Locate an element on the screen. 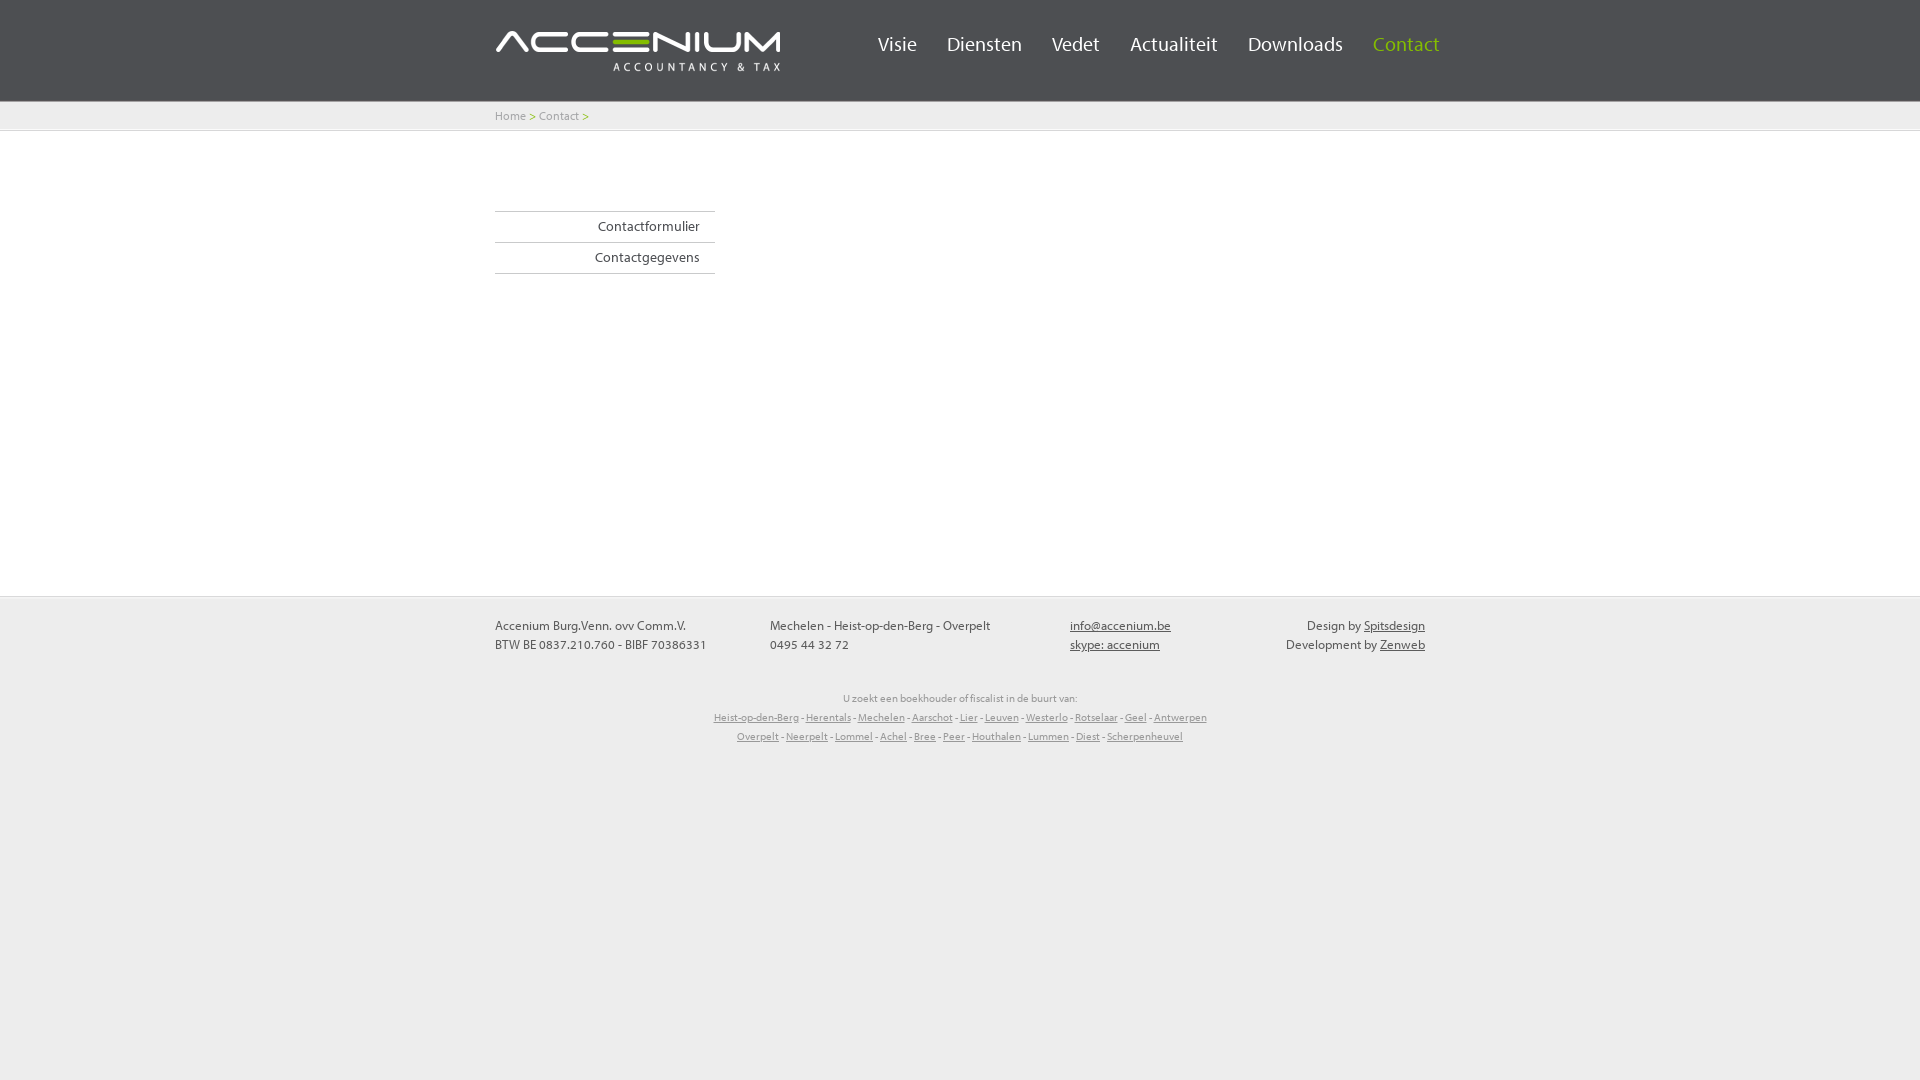  Geel is located at coordinates (1135, 717).